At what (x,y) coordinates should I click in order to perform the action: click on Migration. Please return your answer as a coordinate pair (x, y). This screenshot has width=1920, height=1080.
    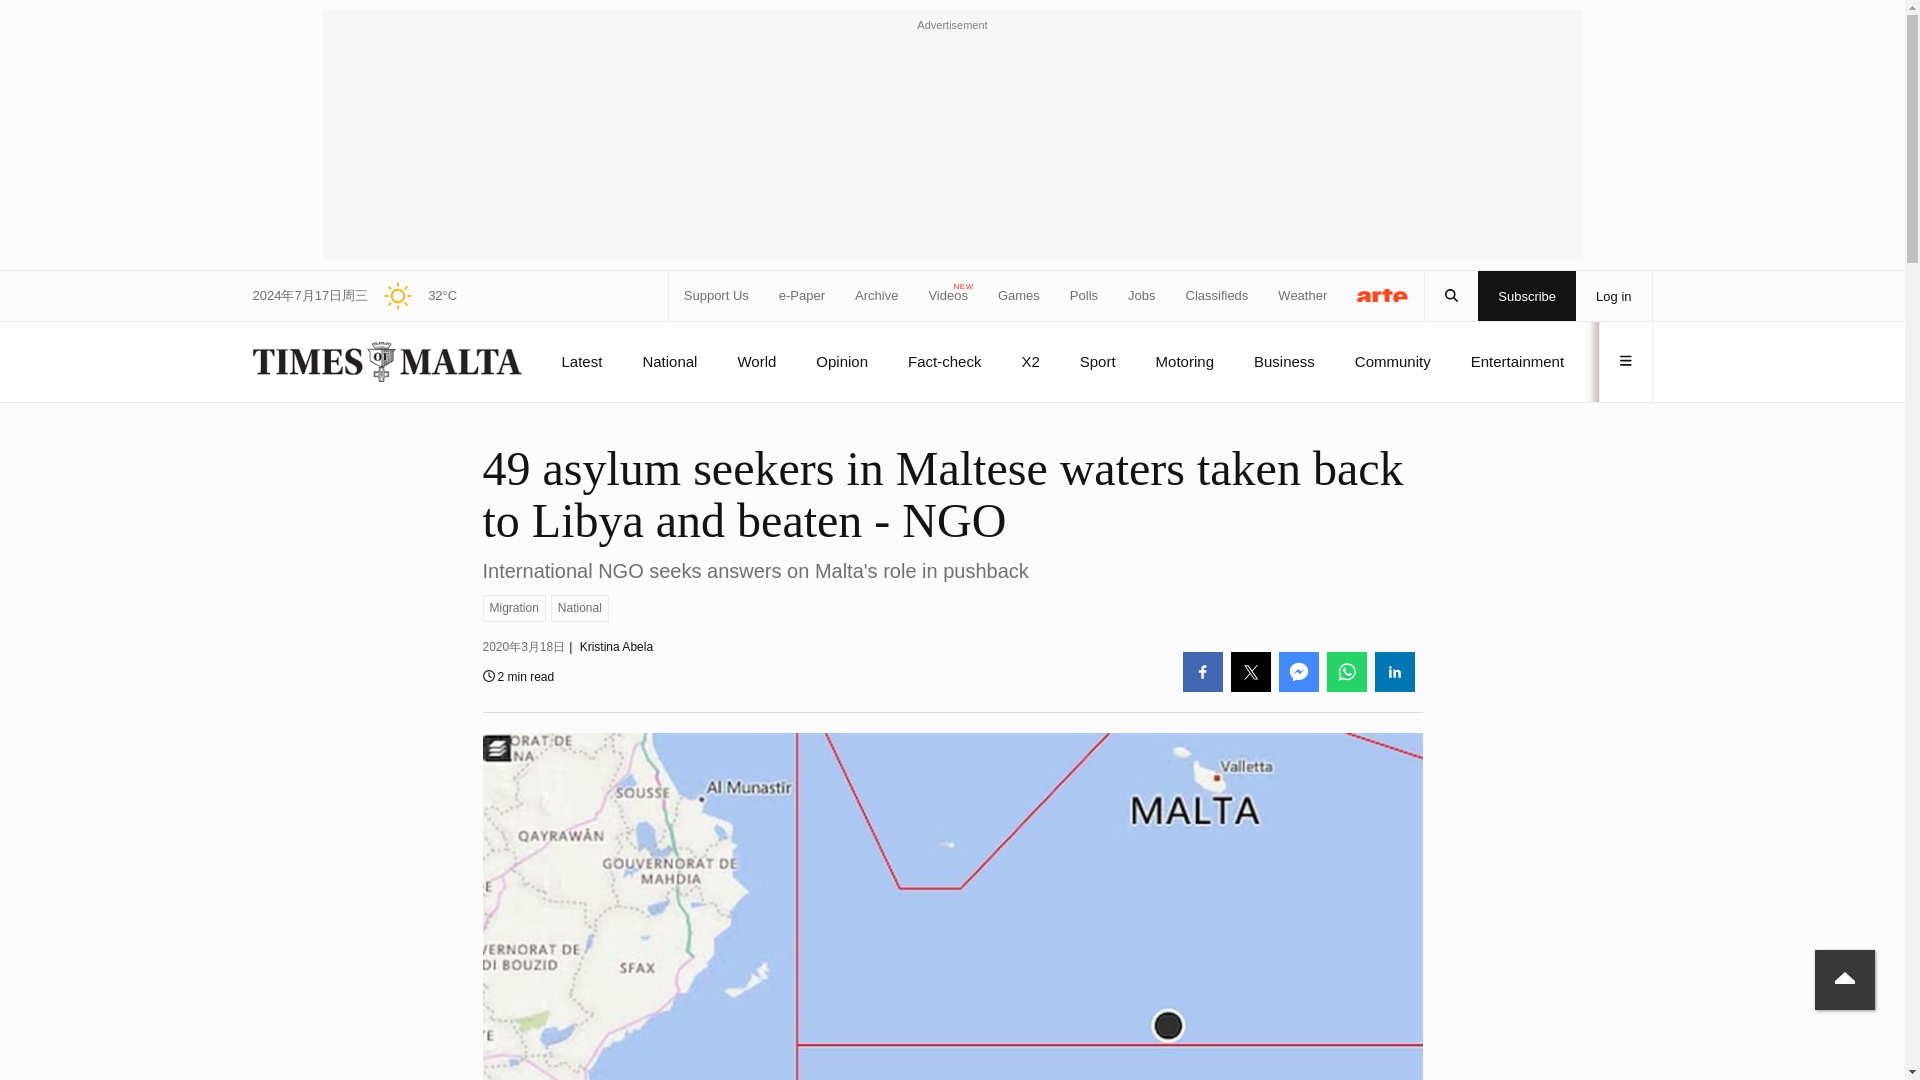
    Looking at the image, I should click on (513, 608).